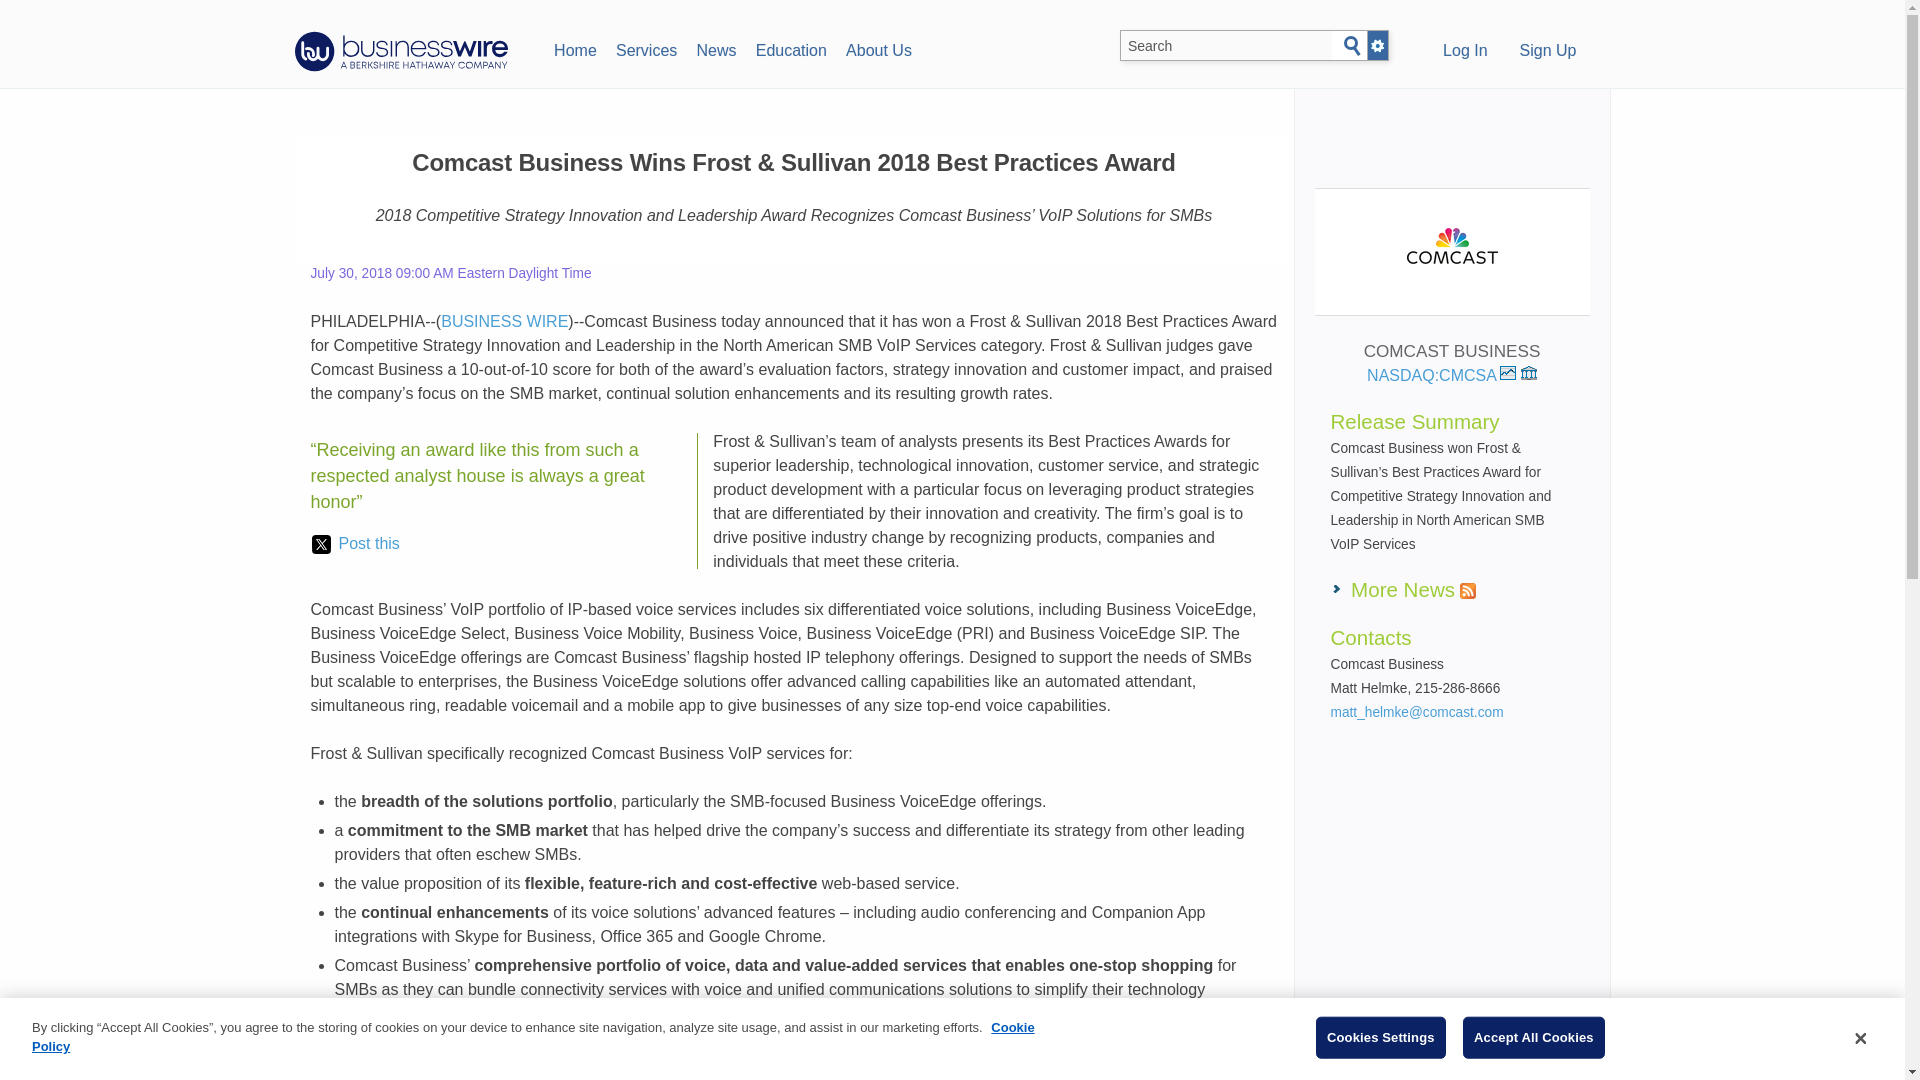  What do you see at coordinates (574, 48) in the screenshot?
I see `Home` at bounding box center [574, 48].